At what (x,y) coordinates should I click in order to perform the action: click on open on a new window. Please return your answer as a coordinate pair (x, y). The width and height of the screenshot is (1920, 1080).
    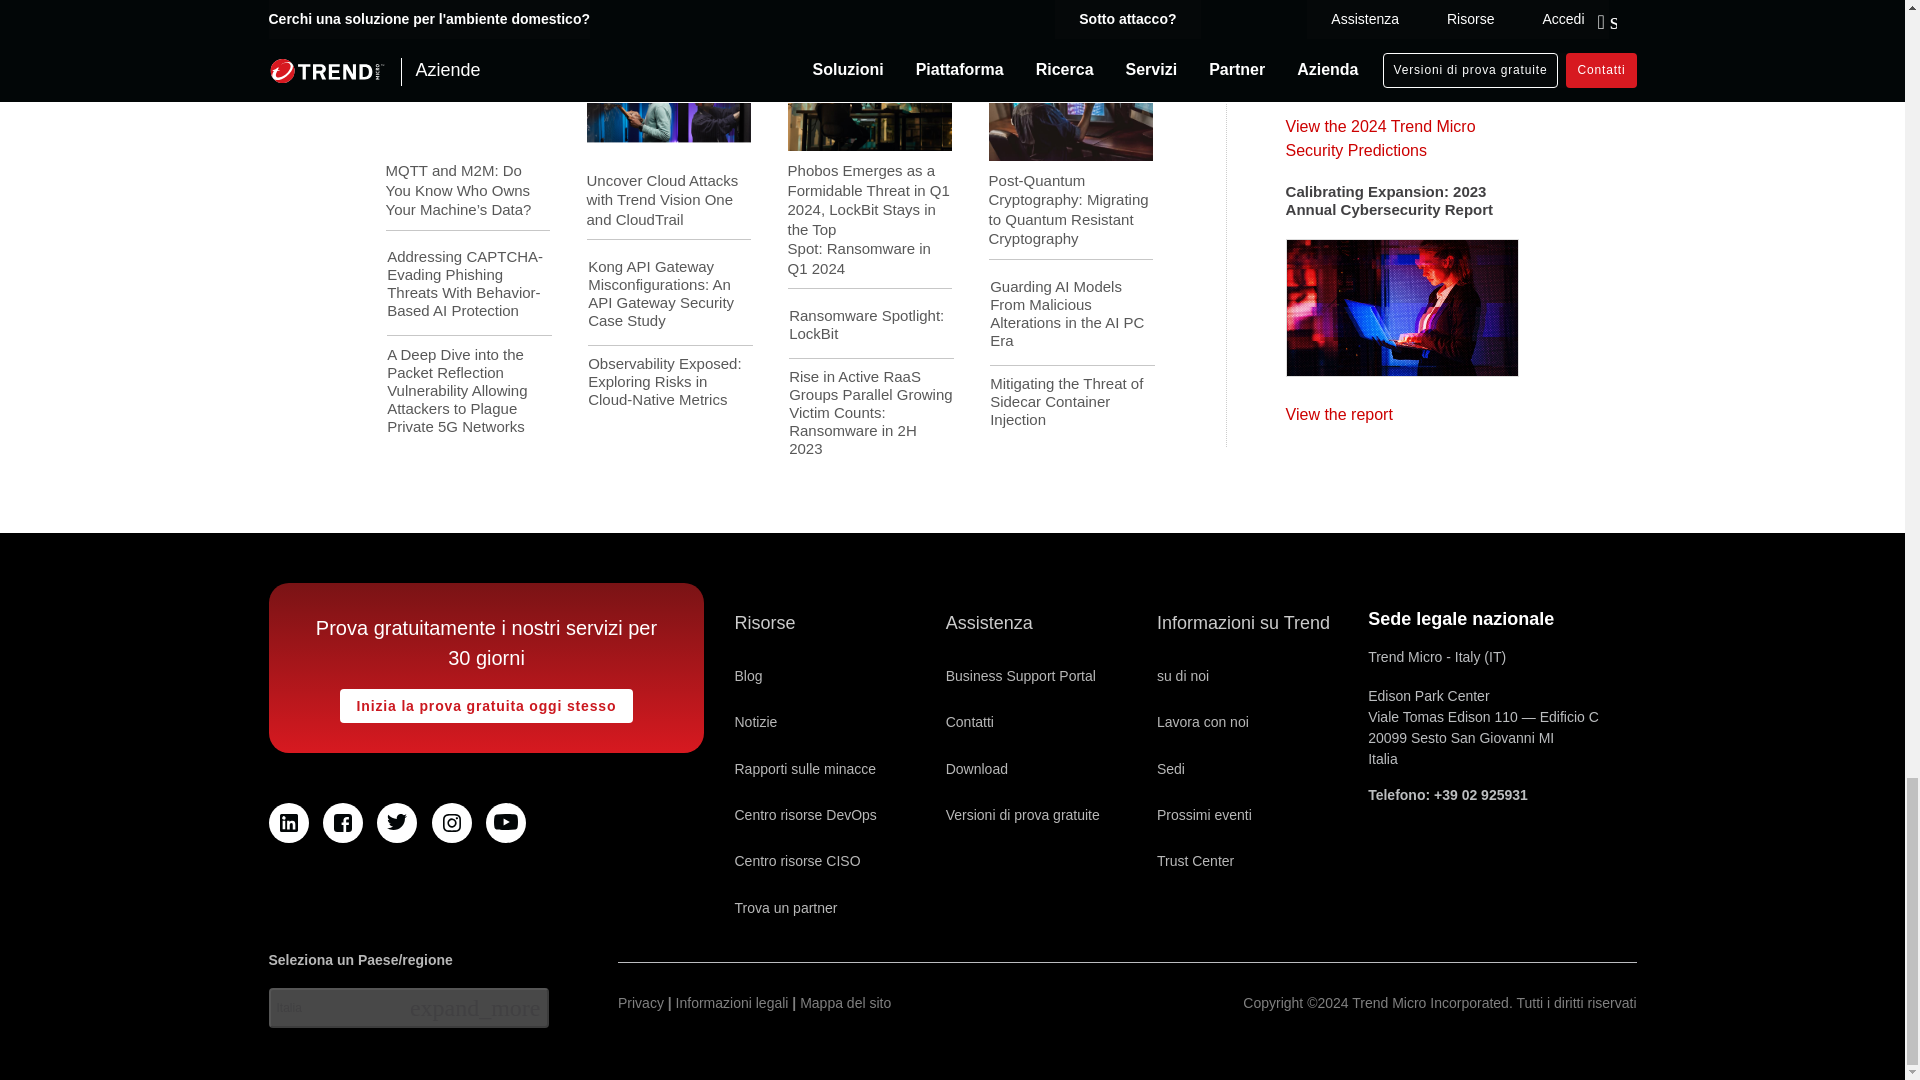
    Looking at the image, I should click on (1021, 676).